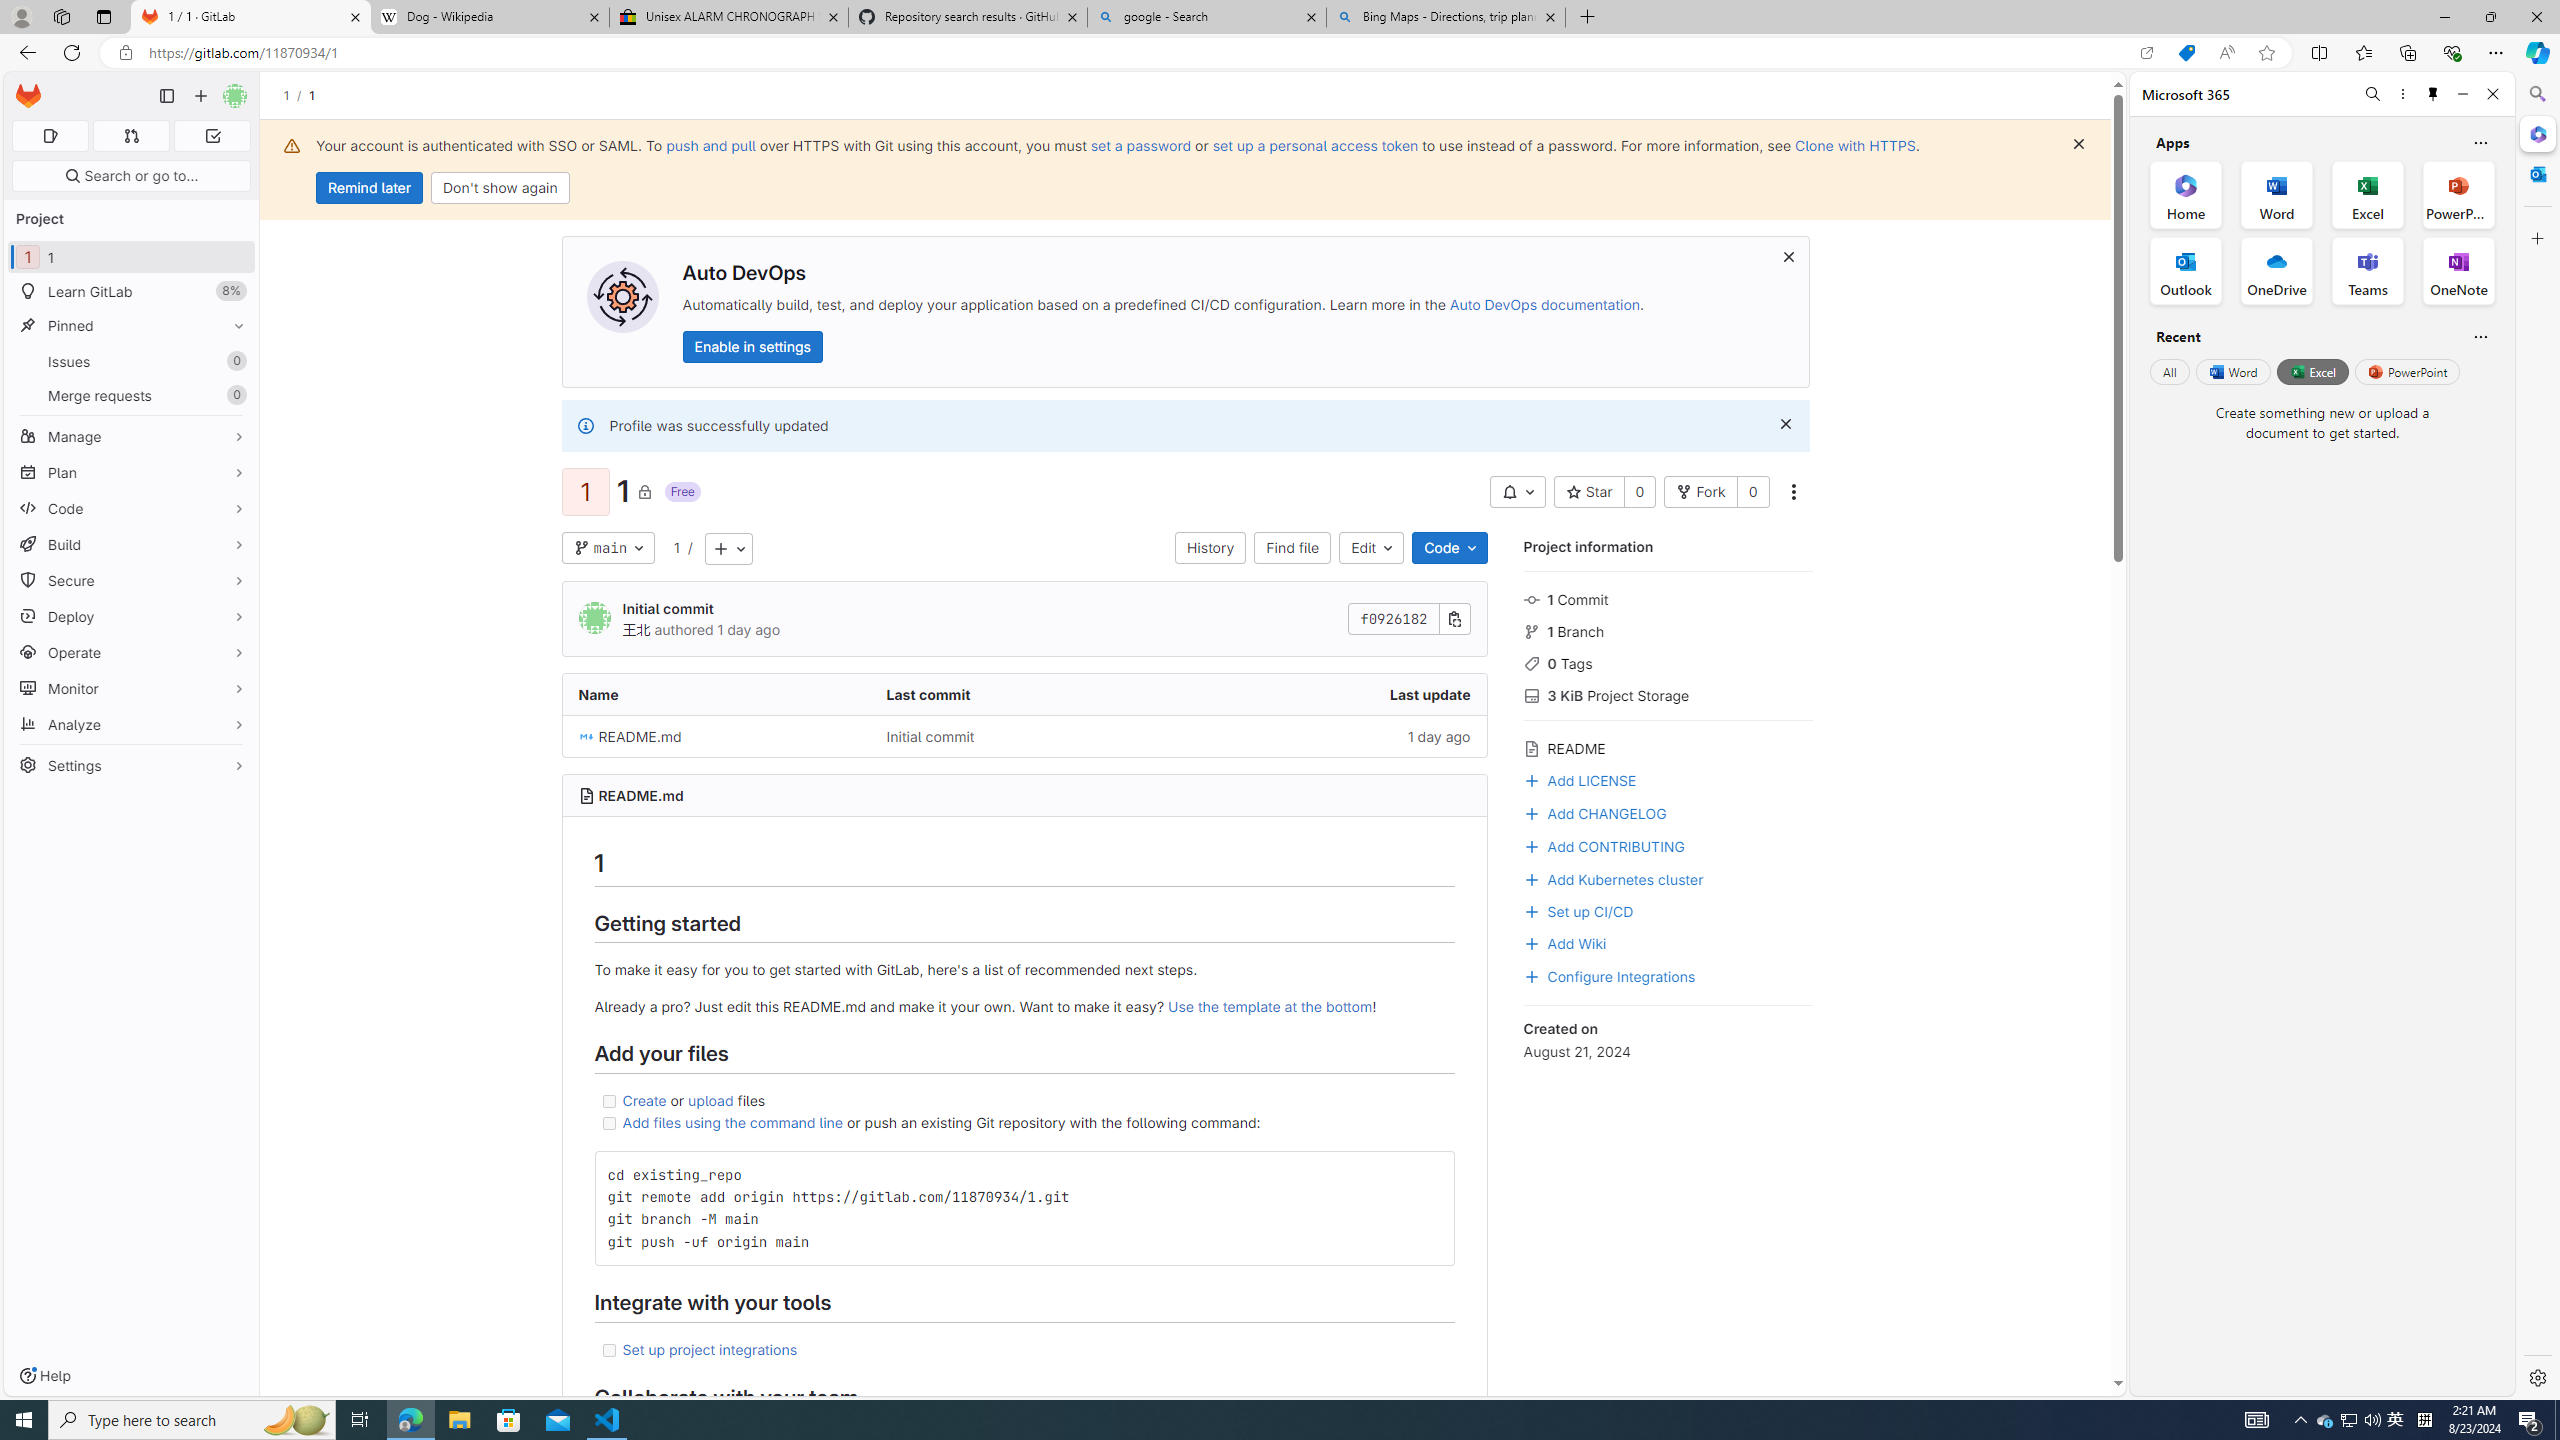 This screenshot has height=1440, width=2560. I want to click on Is this helpful?, so click(2480, 336).